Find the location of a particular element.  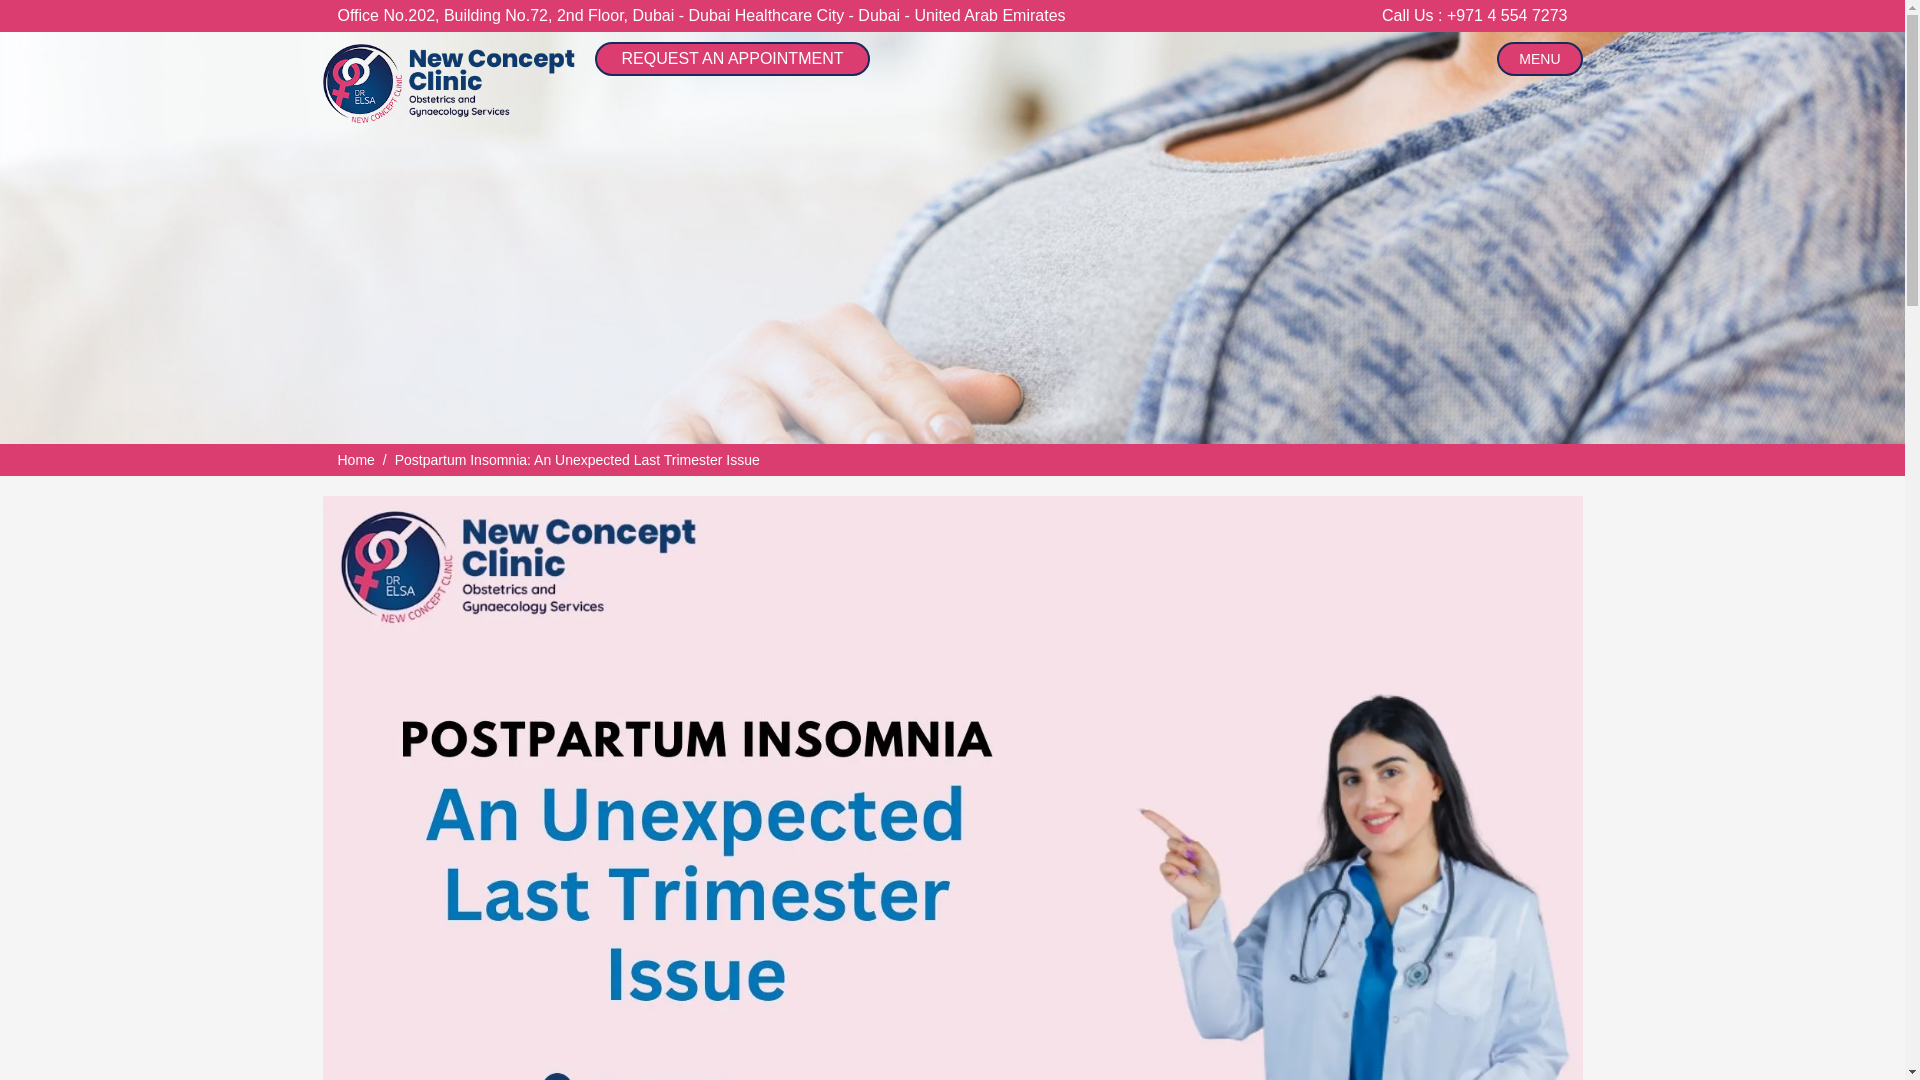

New Concept Clinic is located at coordinates (448, 84).